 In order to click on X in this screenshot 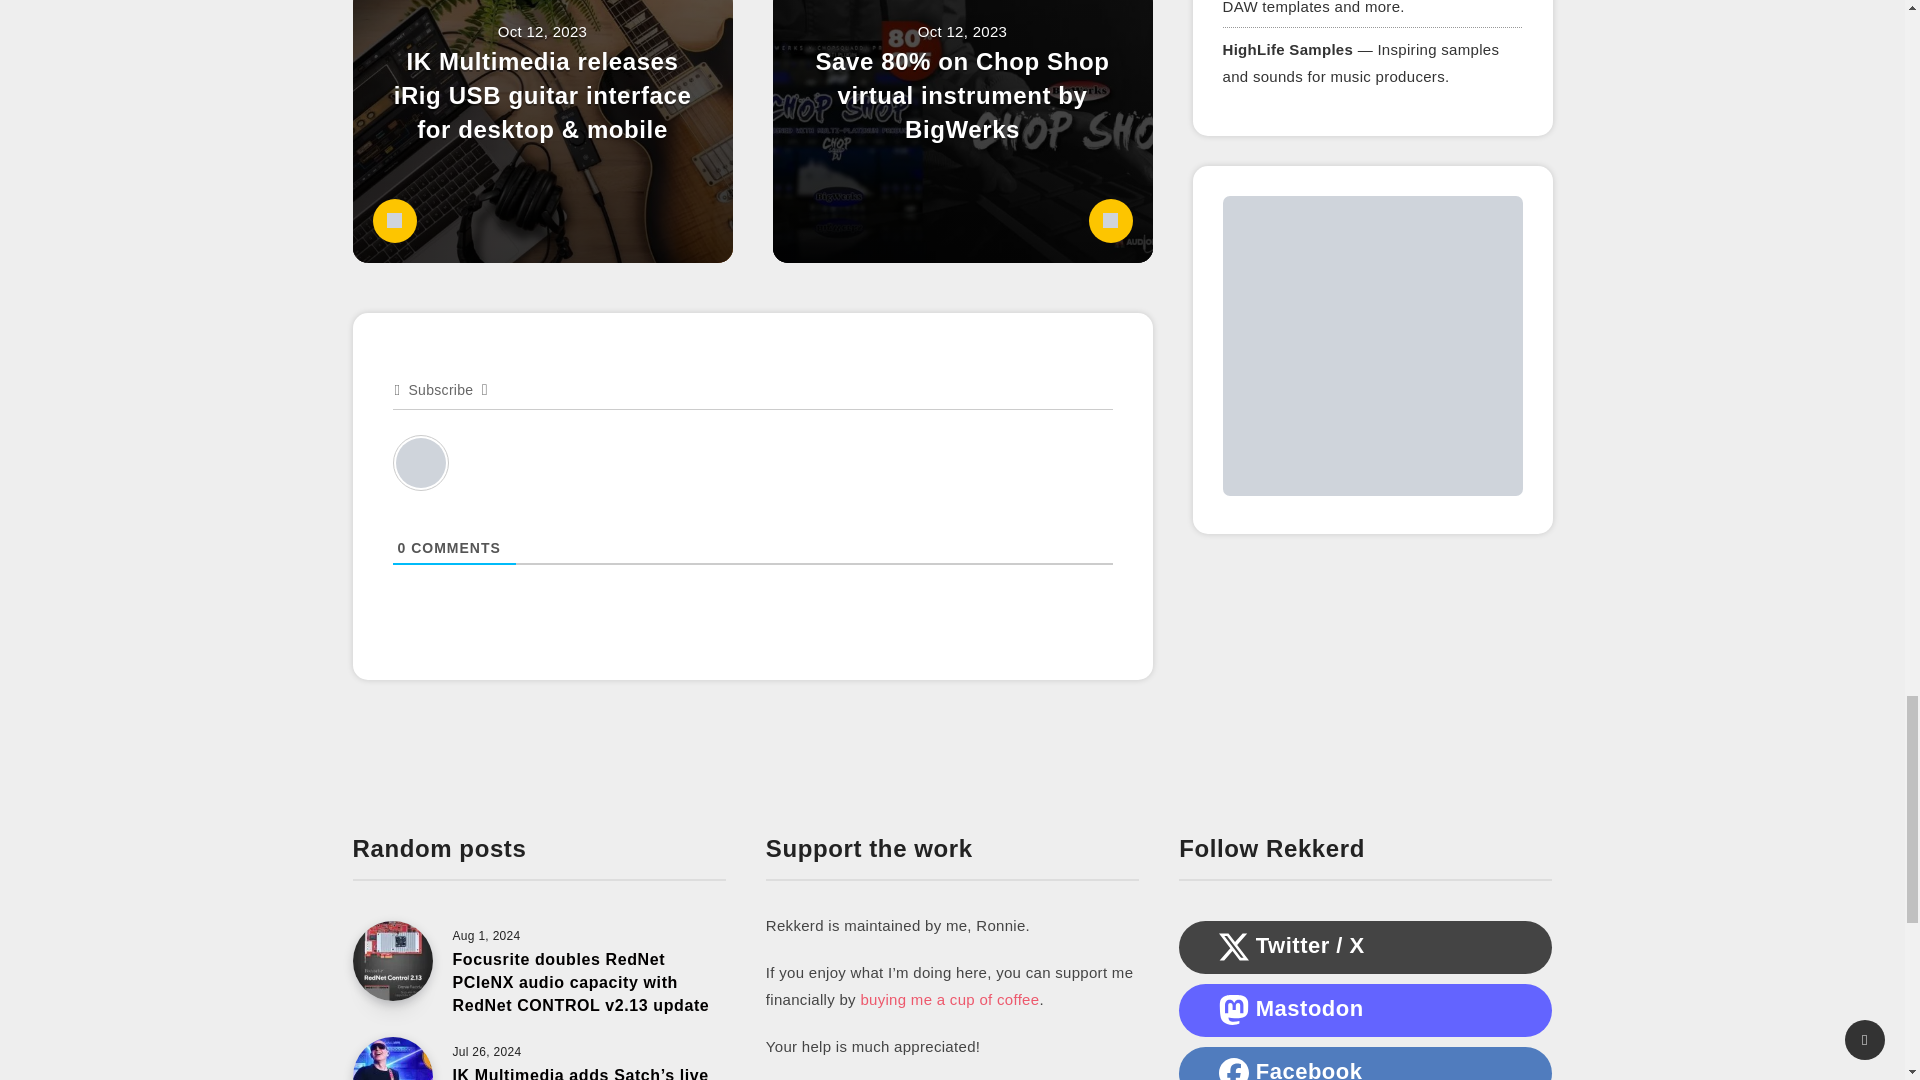, I will do `click(1234, 947)`.